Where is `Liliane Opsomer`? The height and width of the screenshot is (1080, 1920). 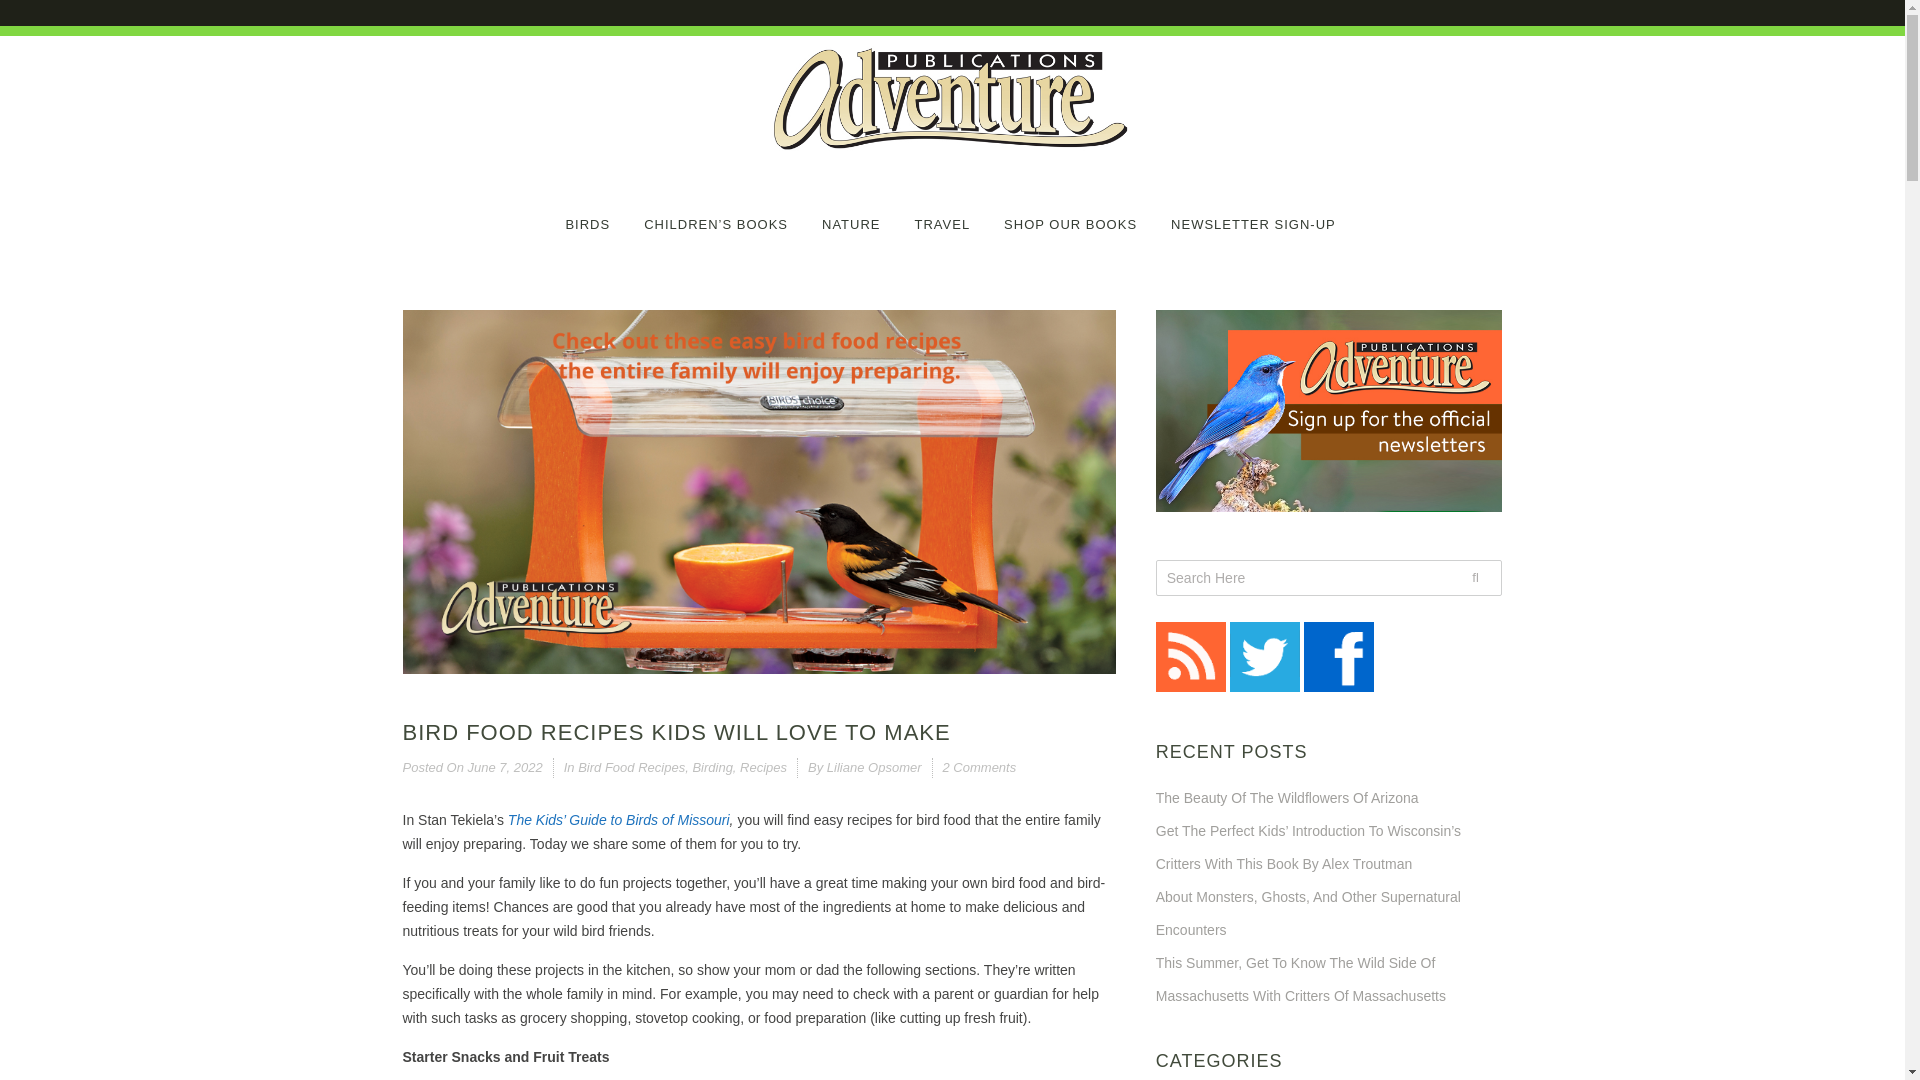 Liliane Opsomer is located at coordinates (874, 768).